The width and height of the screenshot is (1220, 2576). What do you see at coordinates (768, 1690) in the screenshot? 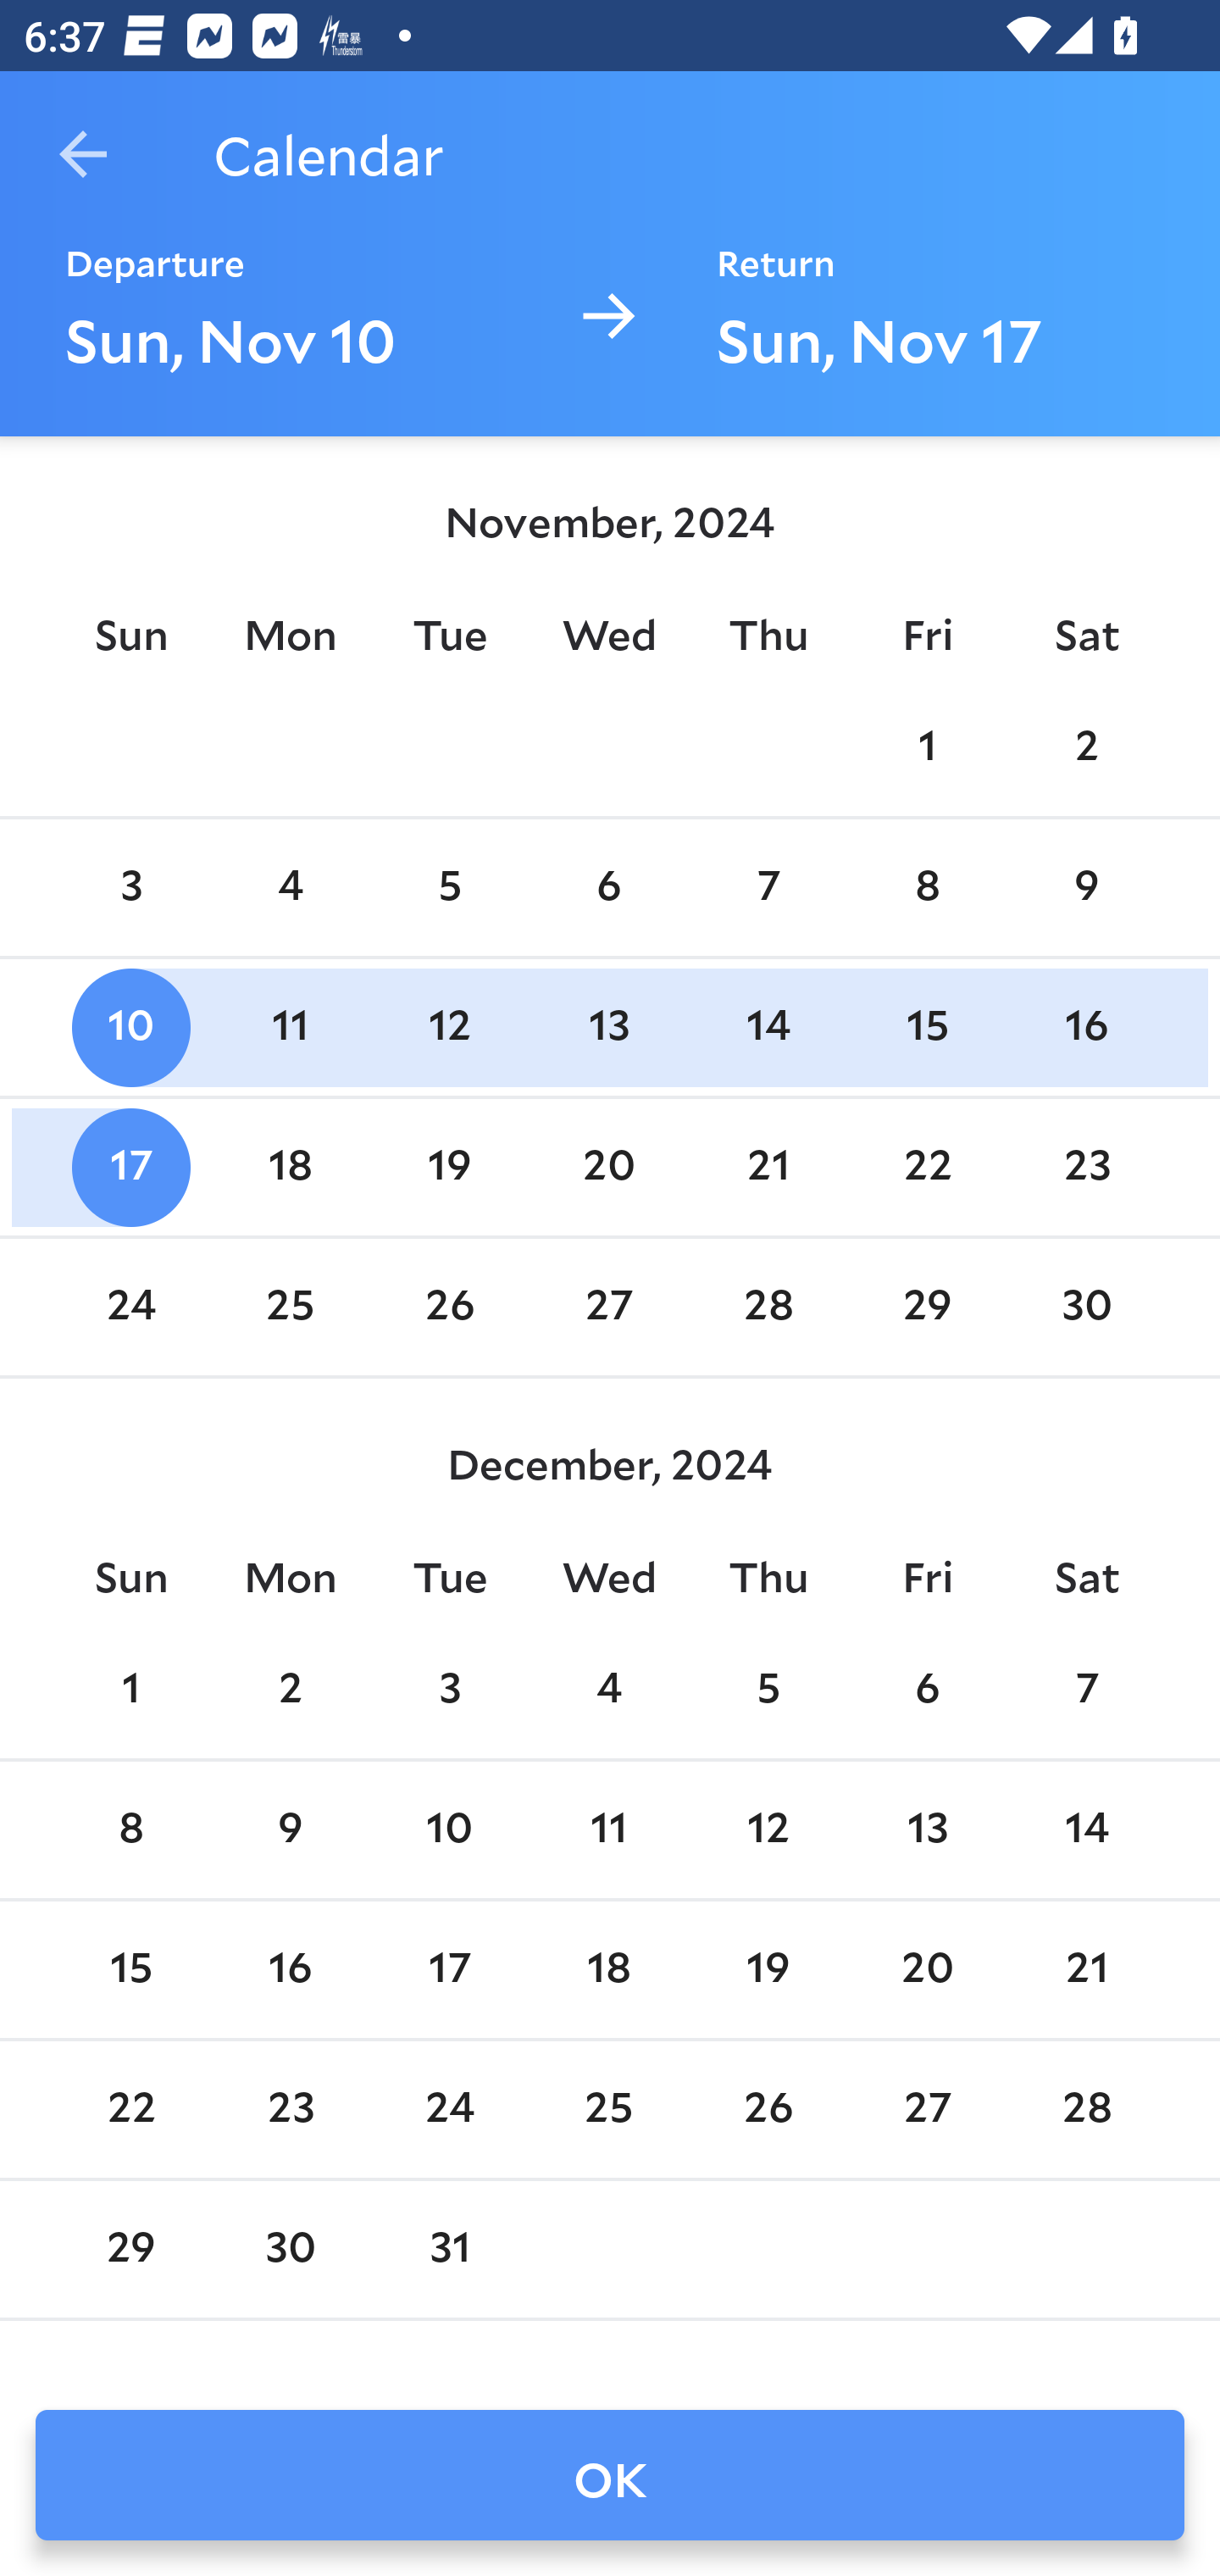
I see `5` at bounding box center [768, 1690].